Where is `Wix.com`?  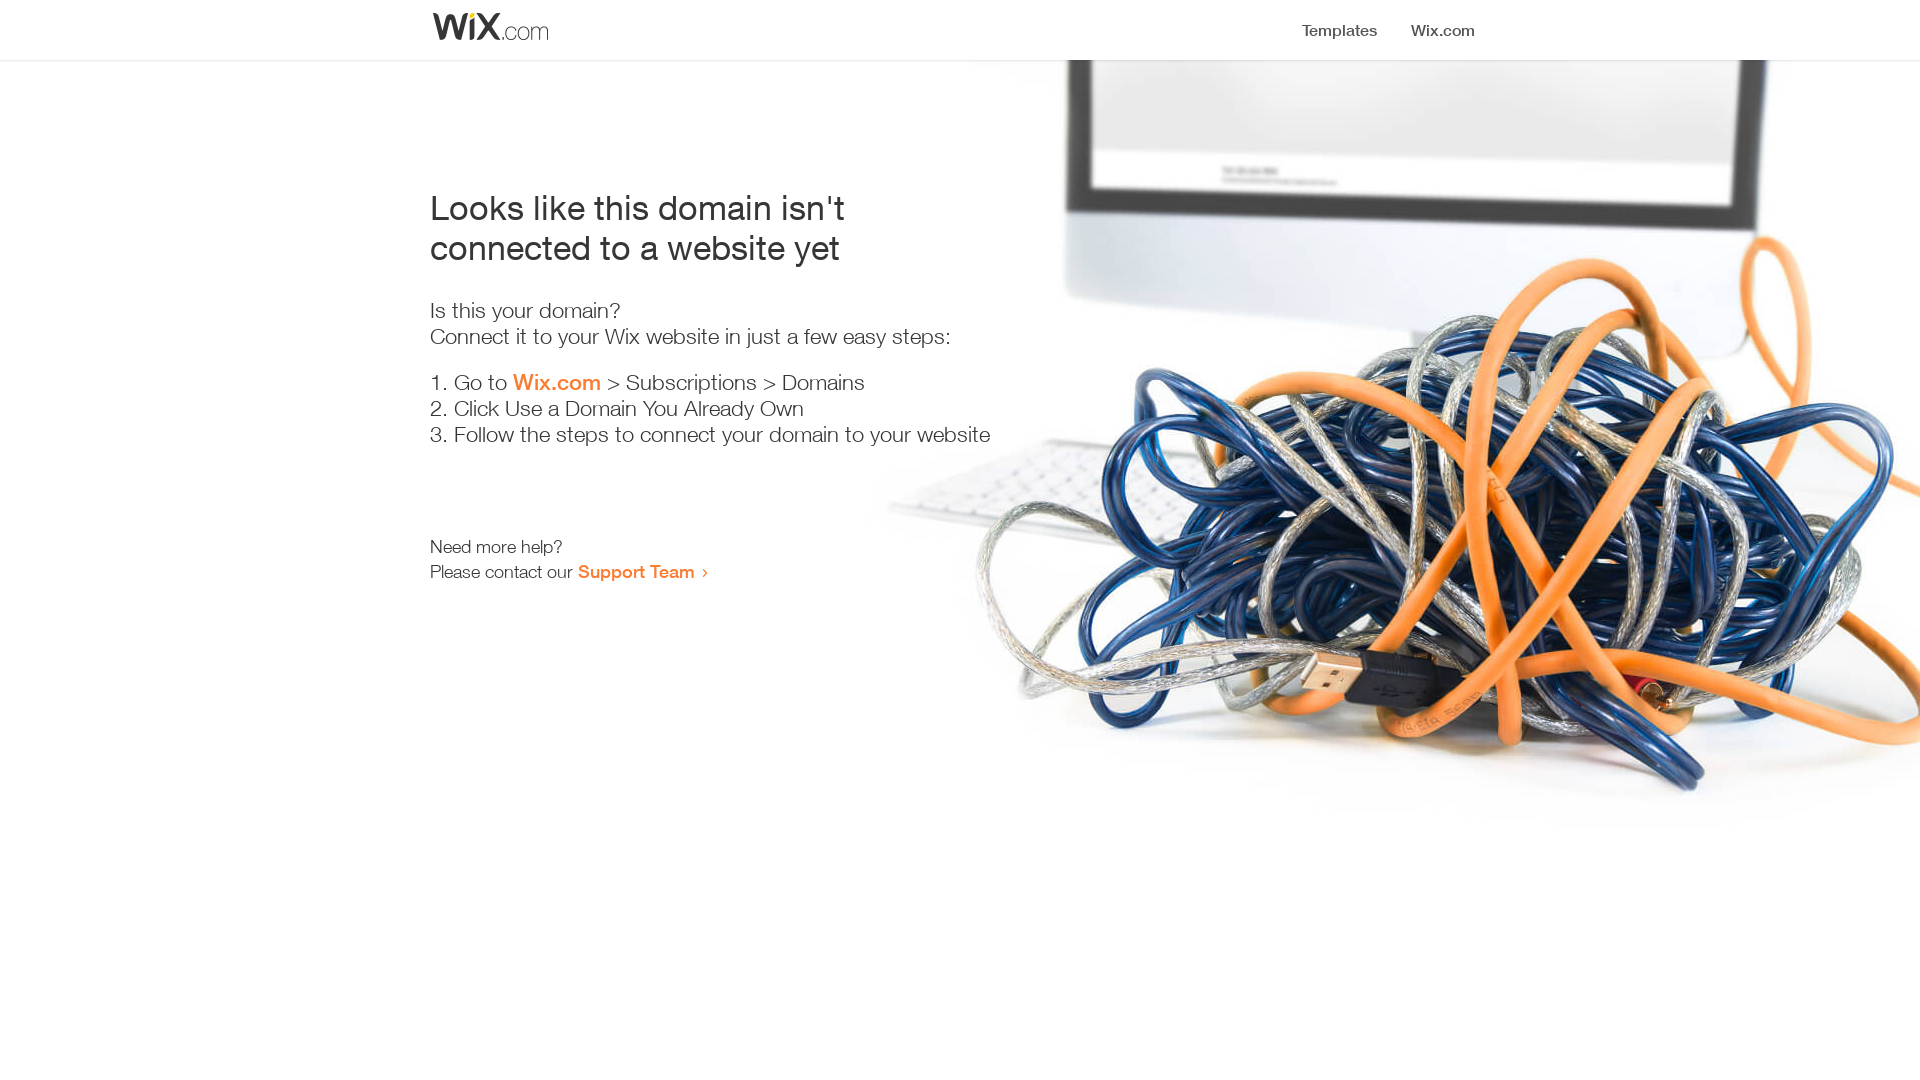 Wix.com is located at coordinates (557, 382).